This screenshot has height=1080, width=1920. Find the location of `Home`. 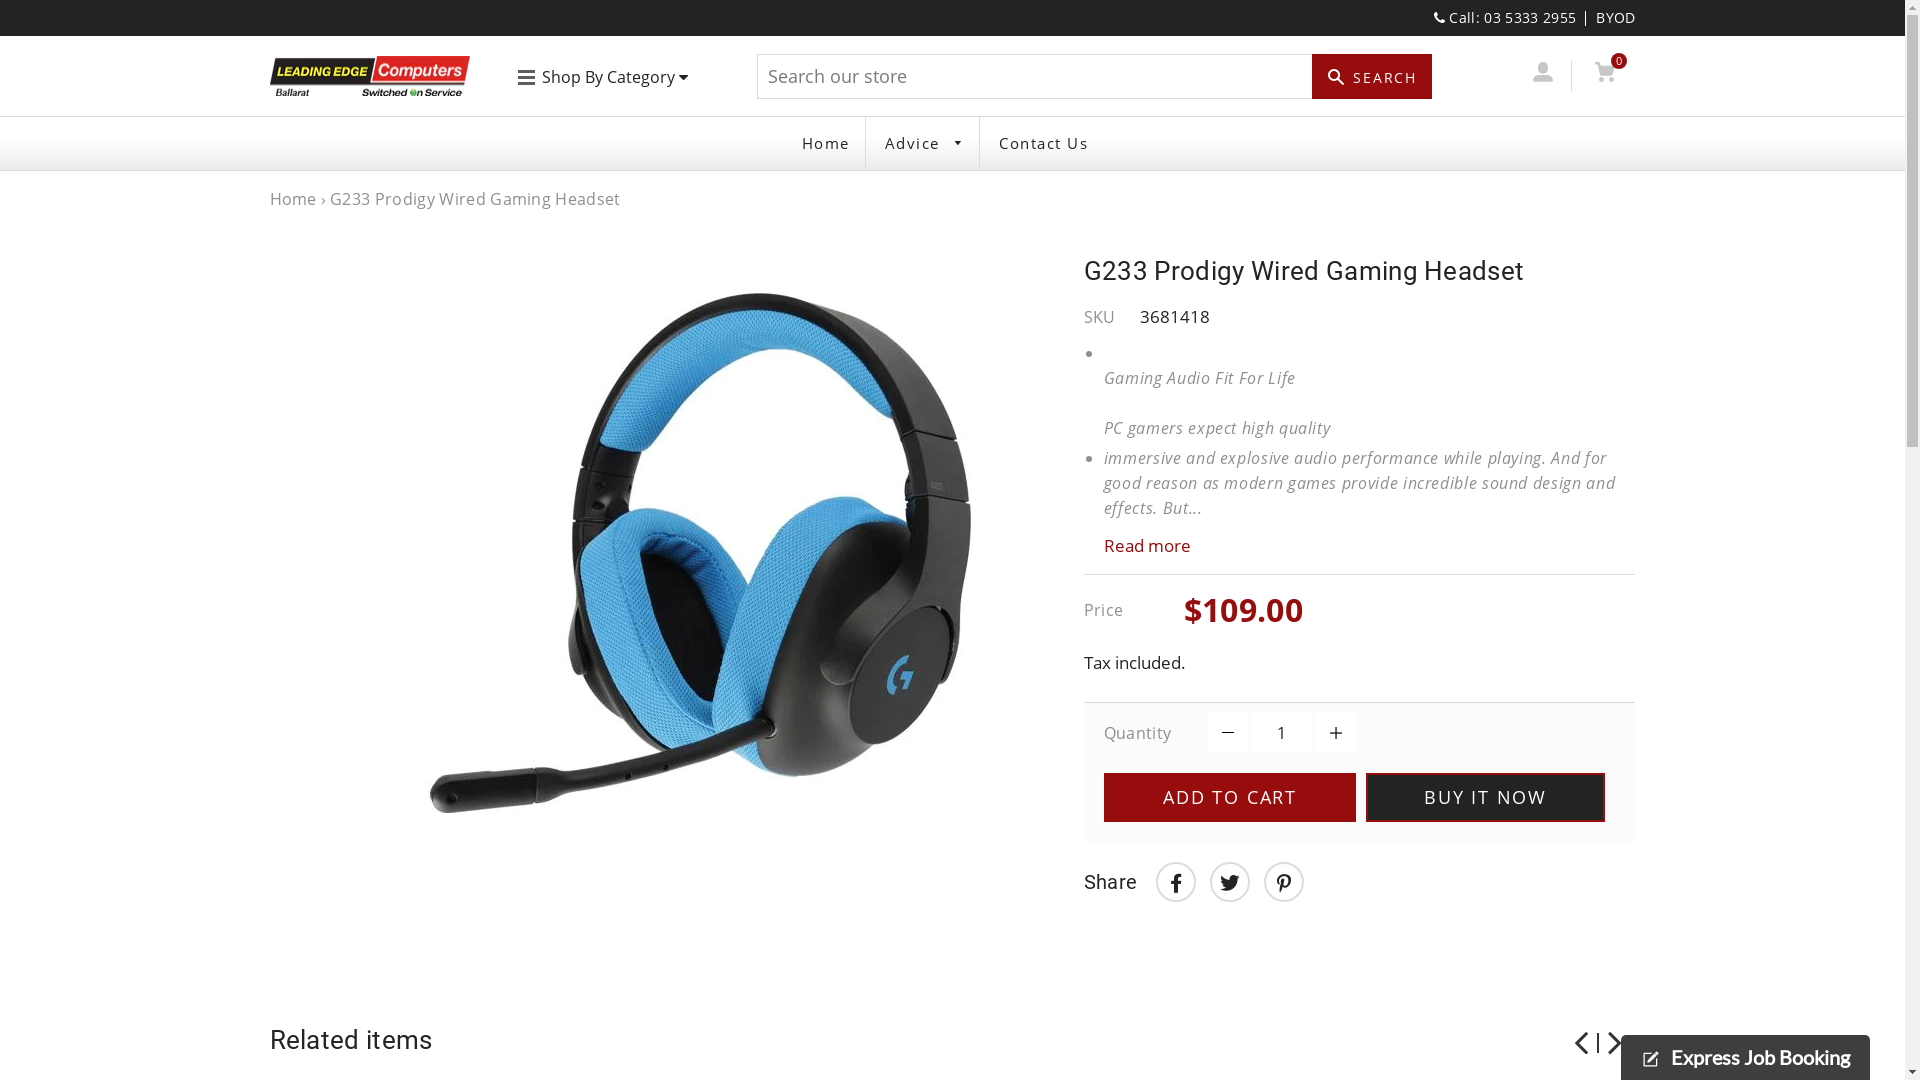

Home is located at coordinates (826, 144).